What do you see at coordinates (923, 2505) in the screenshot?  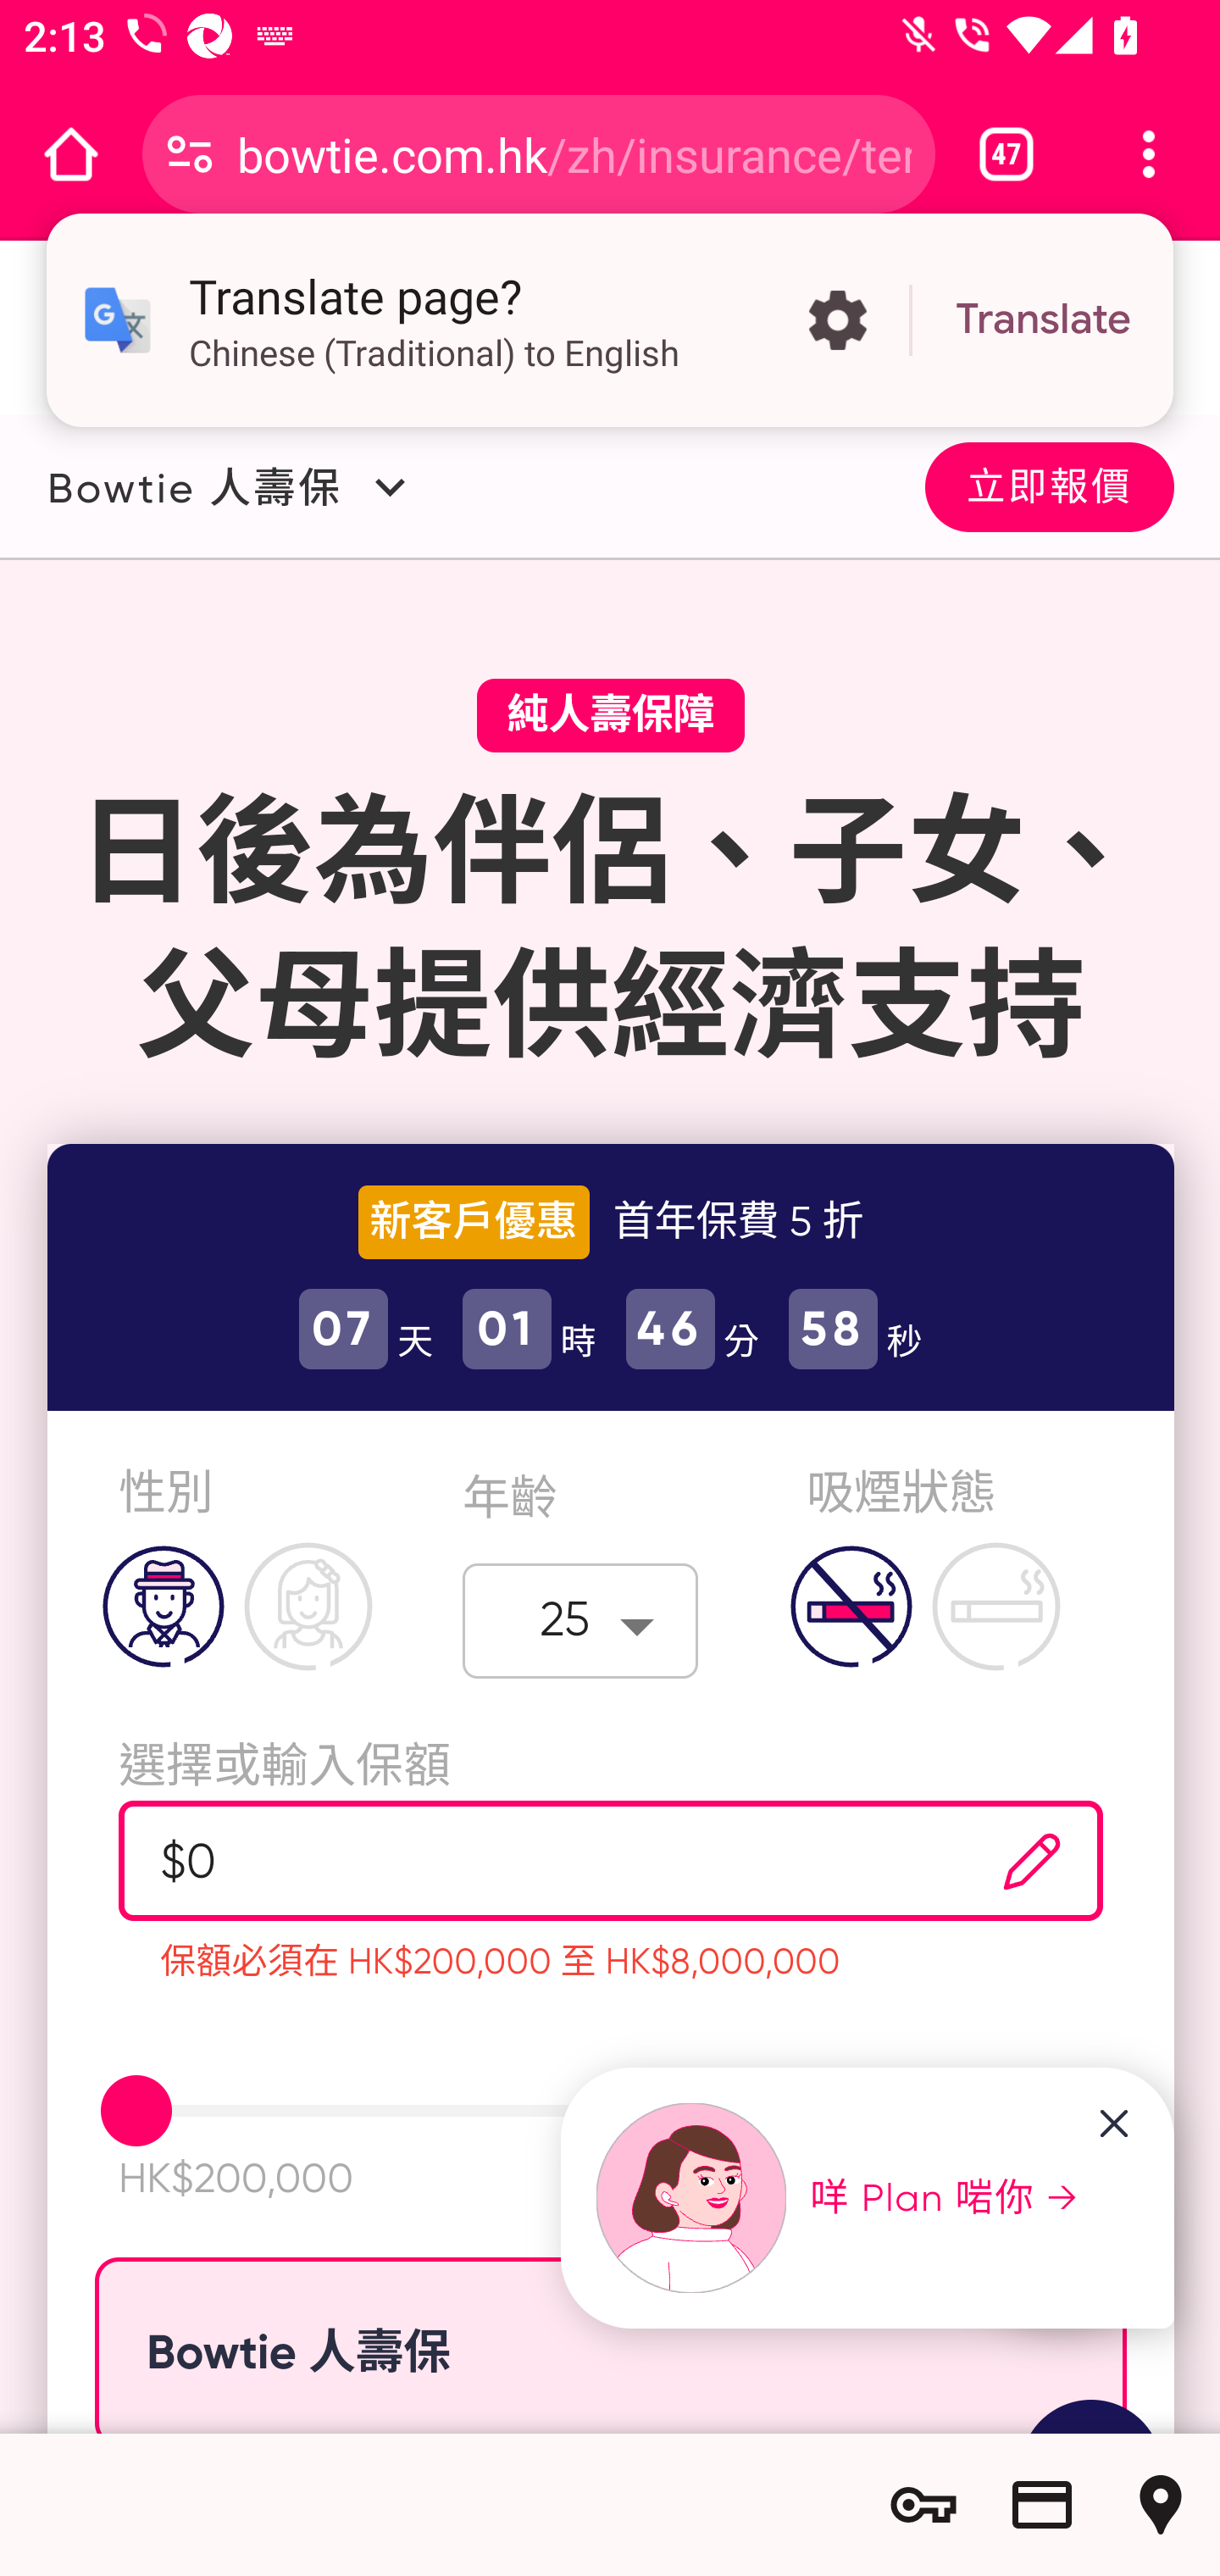 I see `Show saved passwords and password options` at bounding box center [923, 2505].